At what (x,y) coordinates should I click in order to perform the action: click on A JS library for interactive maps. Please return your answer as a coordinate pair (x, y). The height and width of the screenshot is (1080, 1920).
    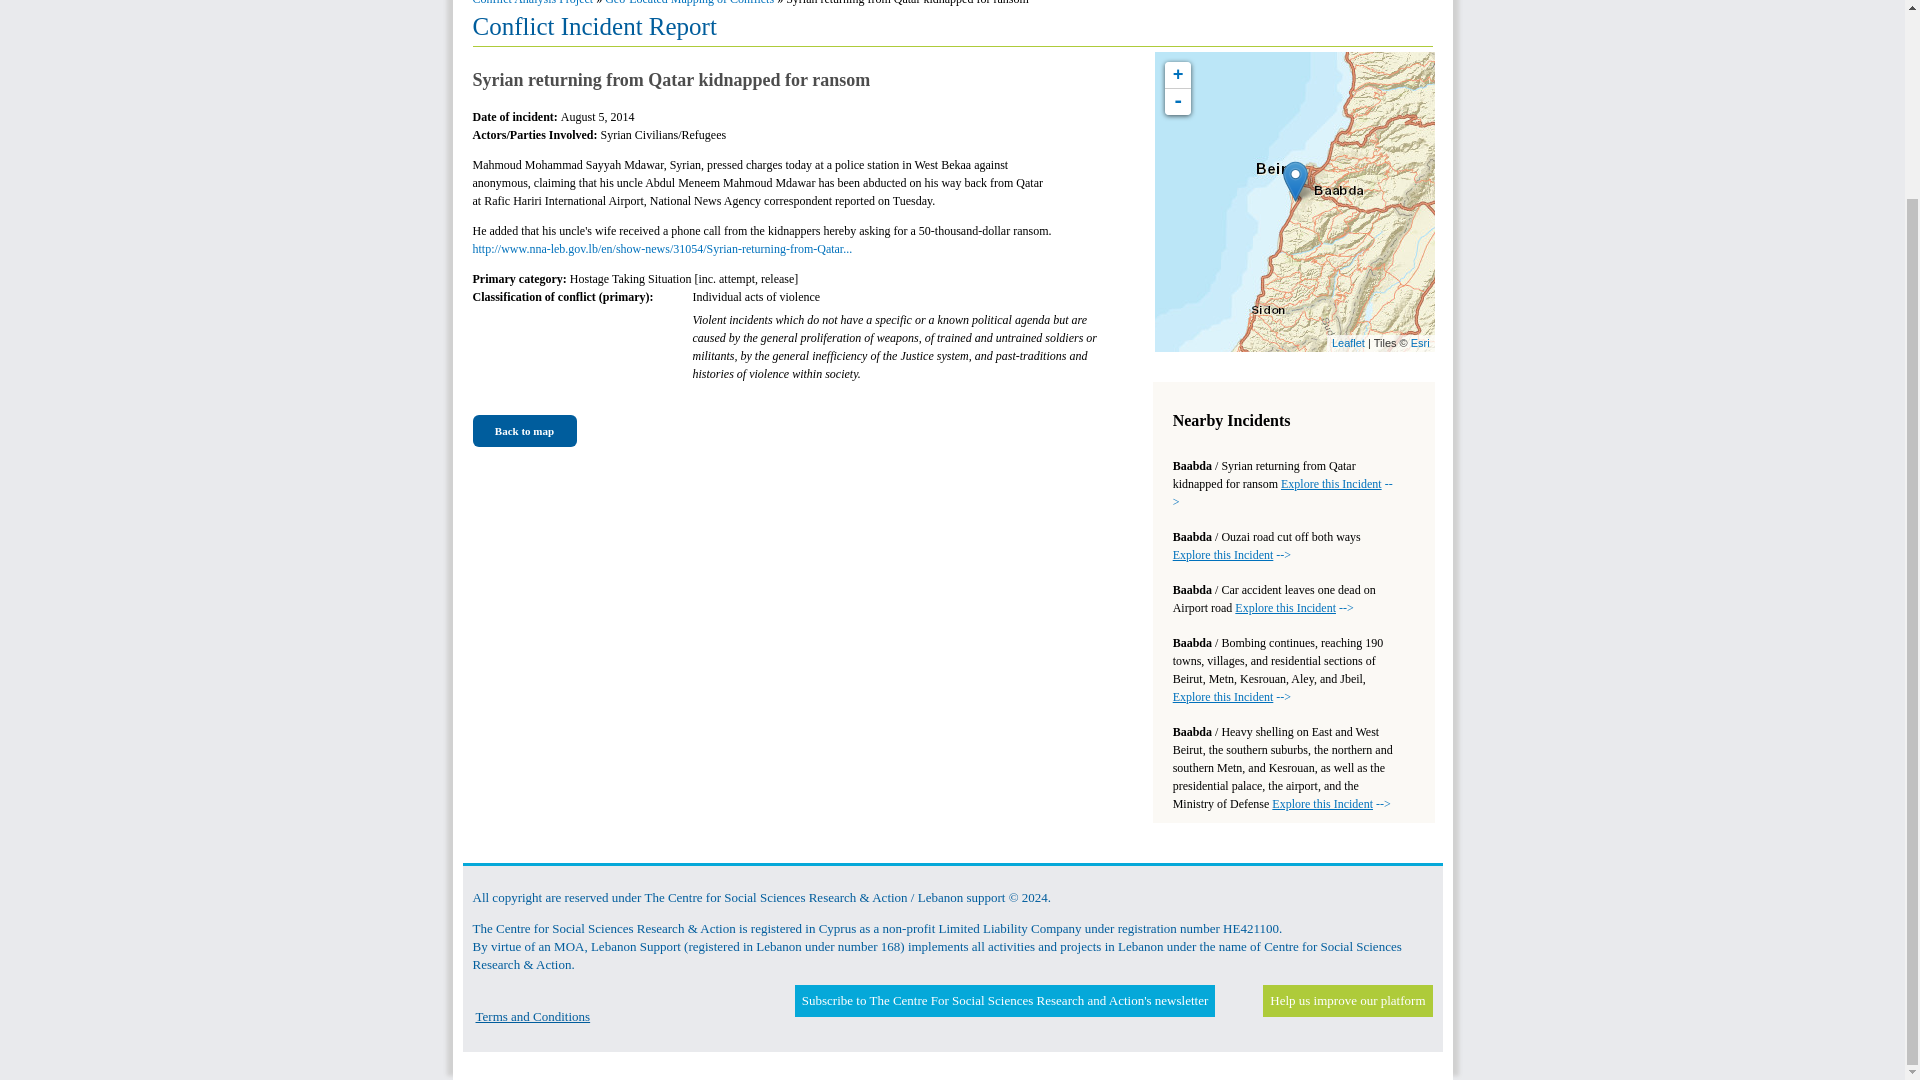
    Looking at the image, I should click on (1348, 342).